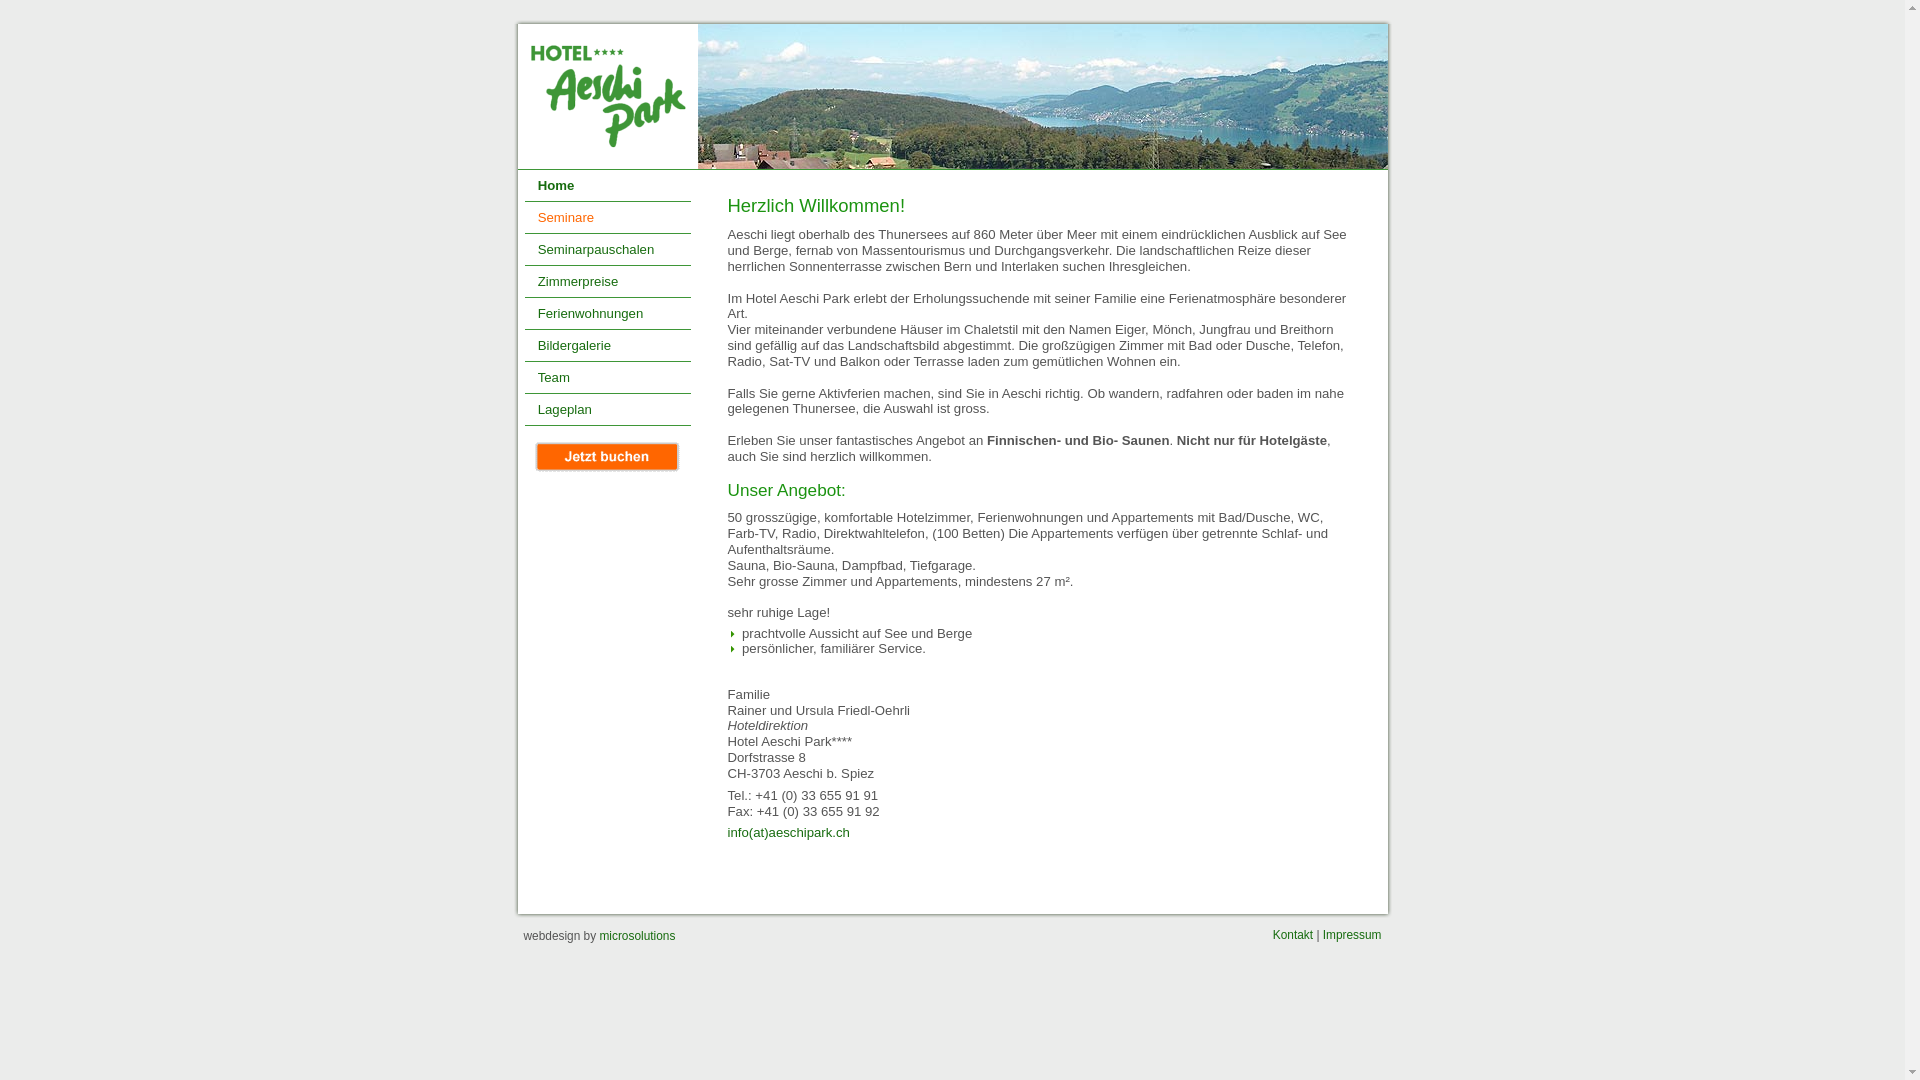  What do you see at coordinates (607, 250) in the screenshot?
I see `Seminarpauschalen` at bounding box center [607, 250].